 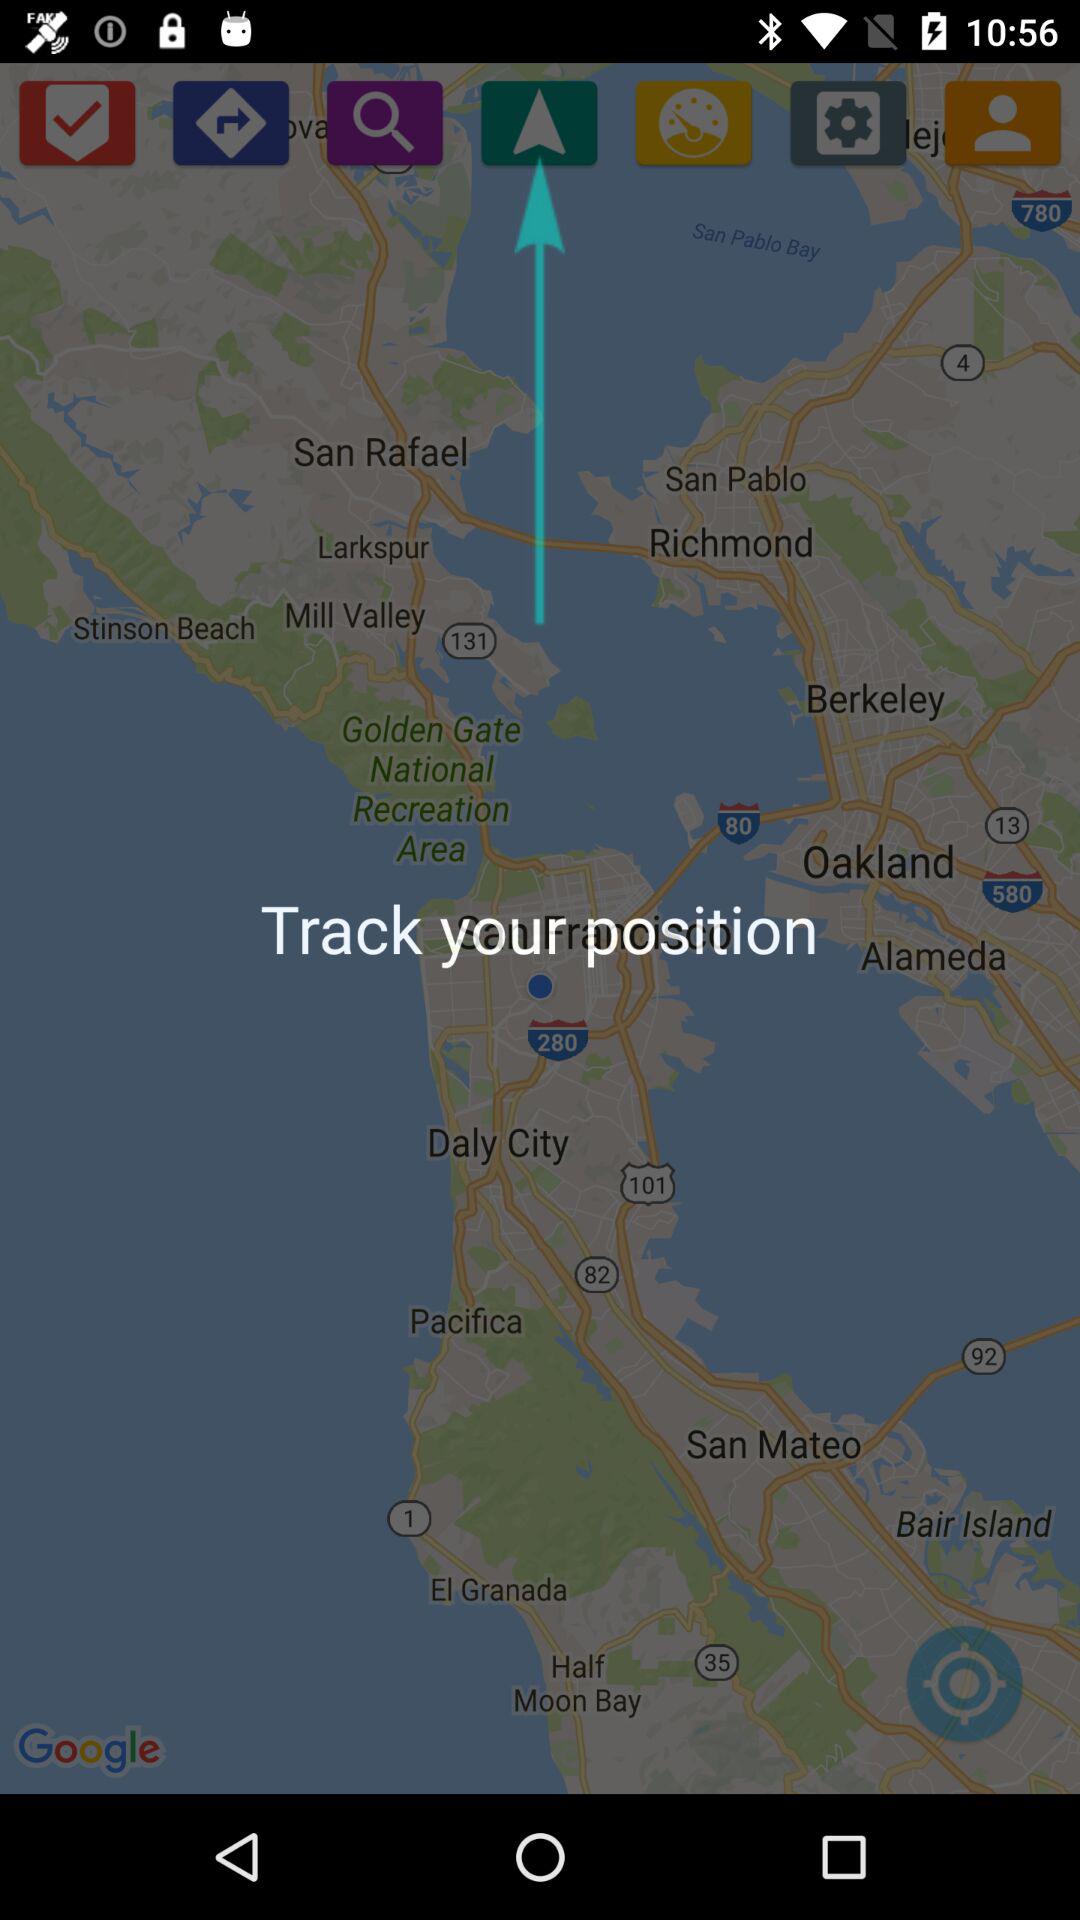 I want to click on go to directions, so click(x=230, y=122).